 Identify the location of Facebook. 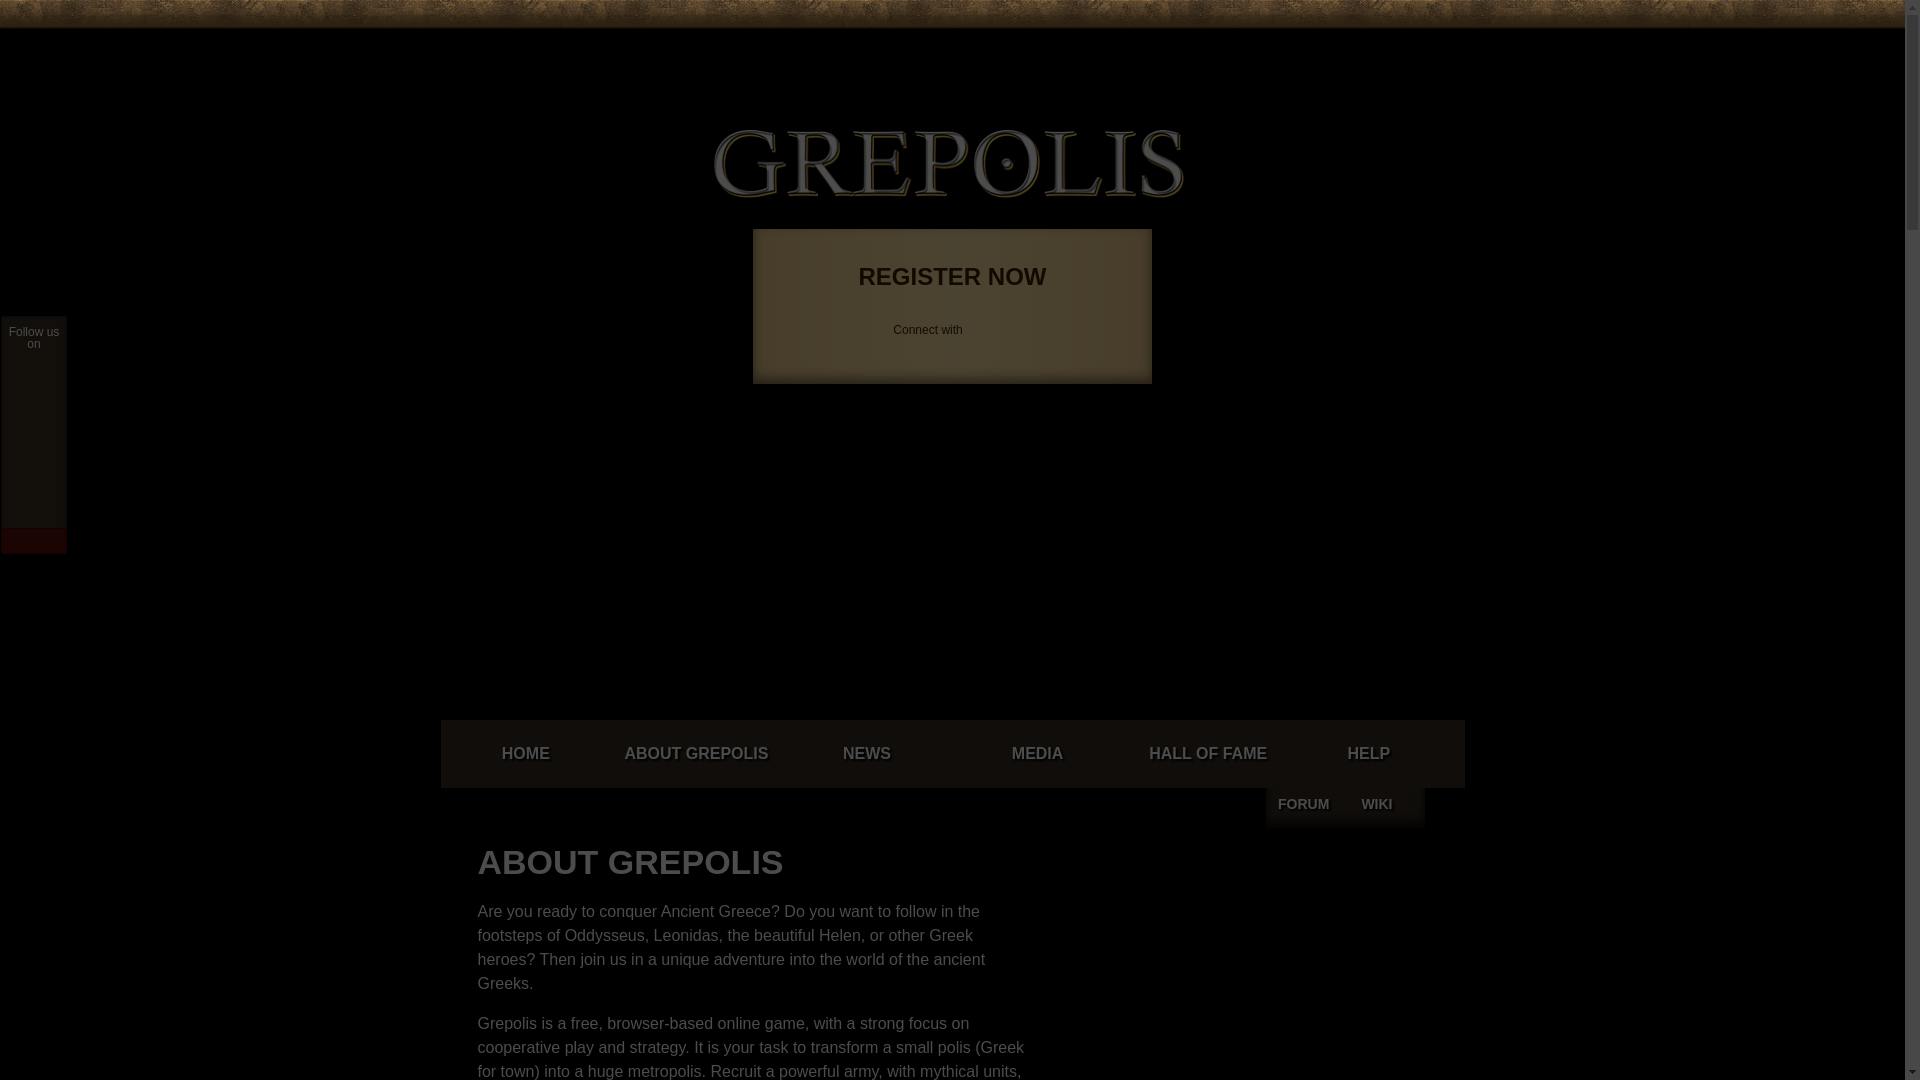
(1200, 48).